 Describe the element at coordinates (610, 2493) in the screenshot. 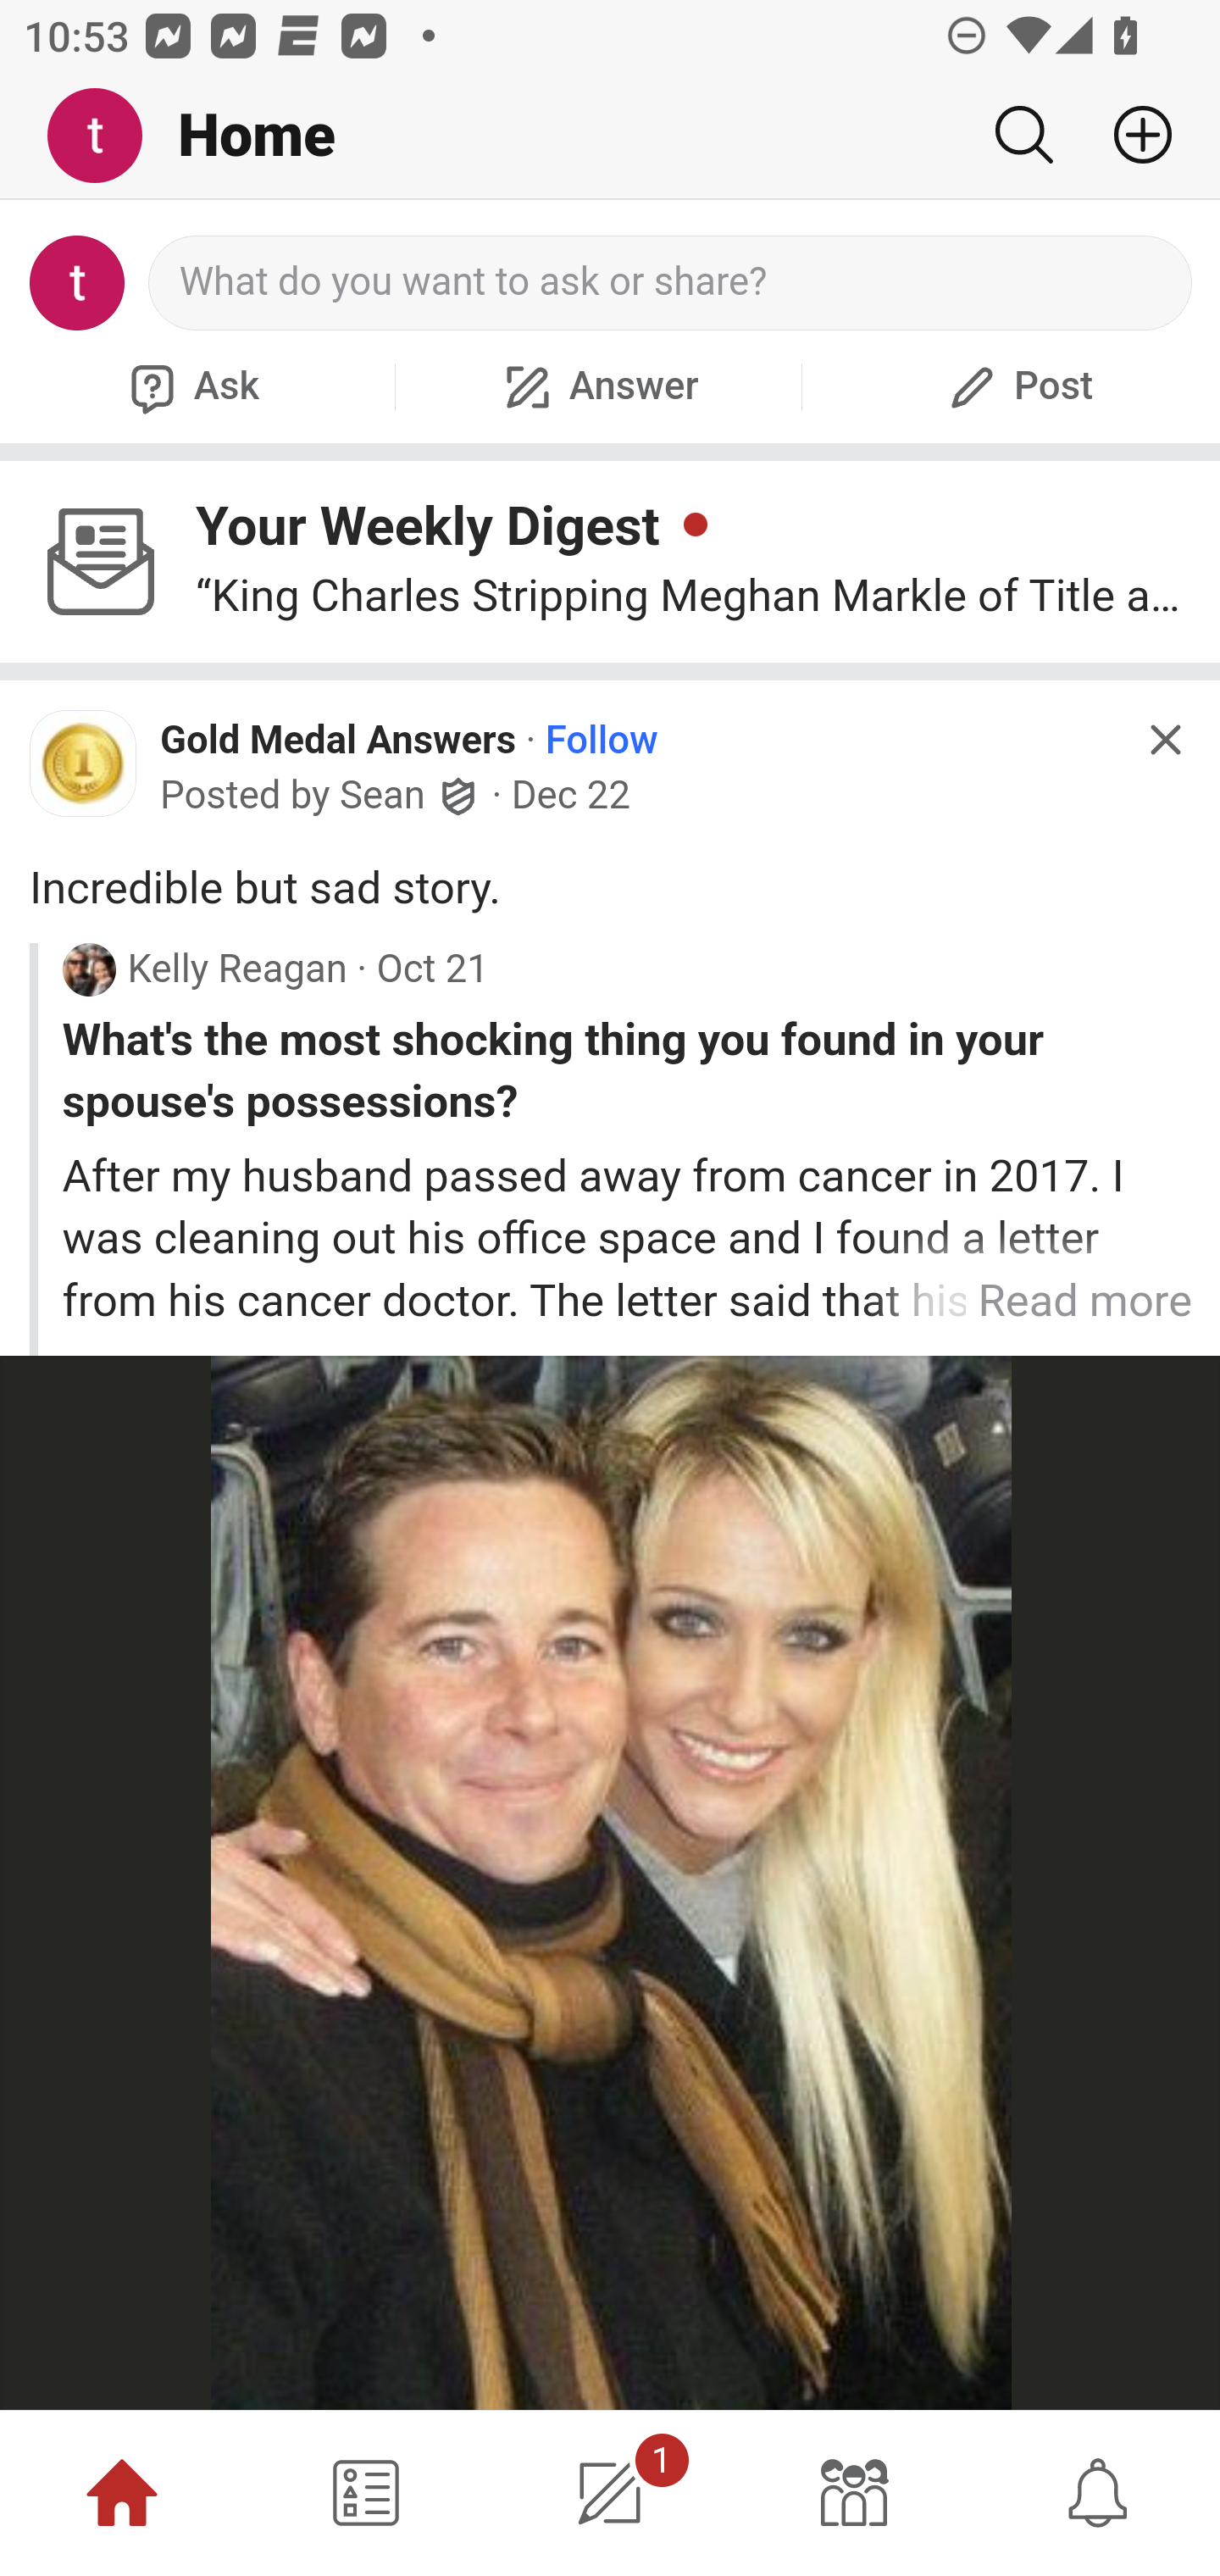

I see `1` at that location.